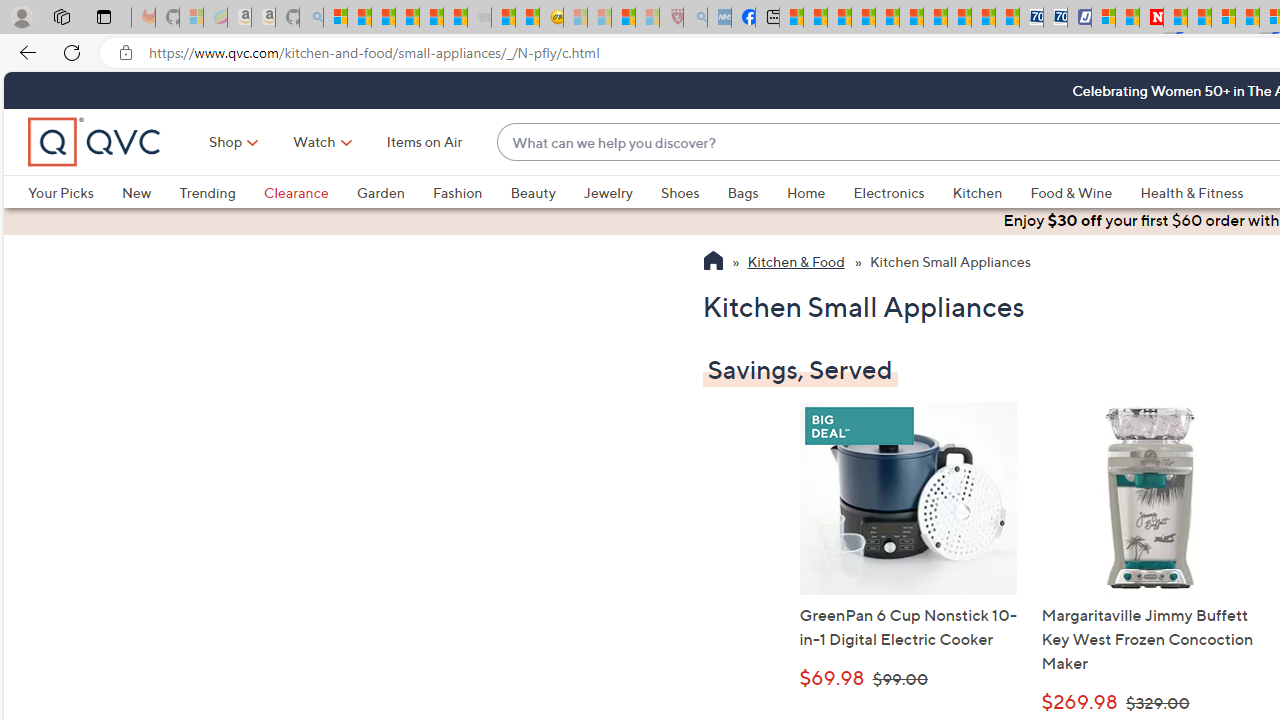 This screenshot has height=720, width=1280. Describe the element at coordinates (864, 18) in the screenshot. I see `Climate Damage Becomes Too Severe To Reverse` at that location.